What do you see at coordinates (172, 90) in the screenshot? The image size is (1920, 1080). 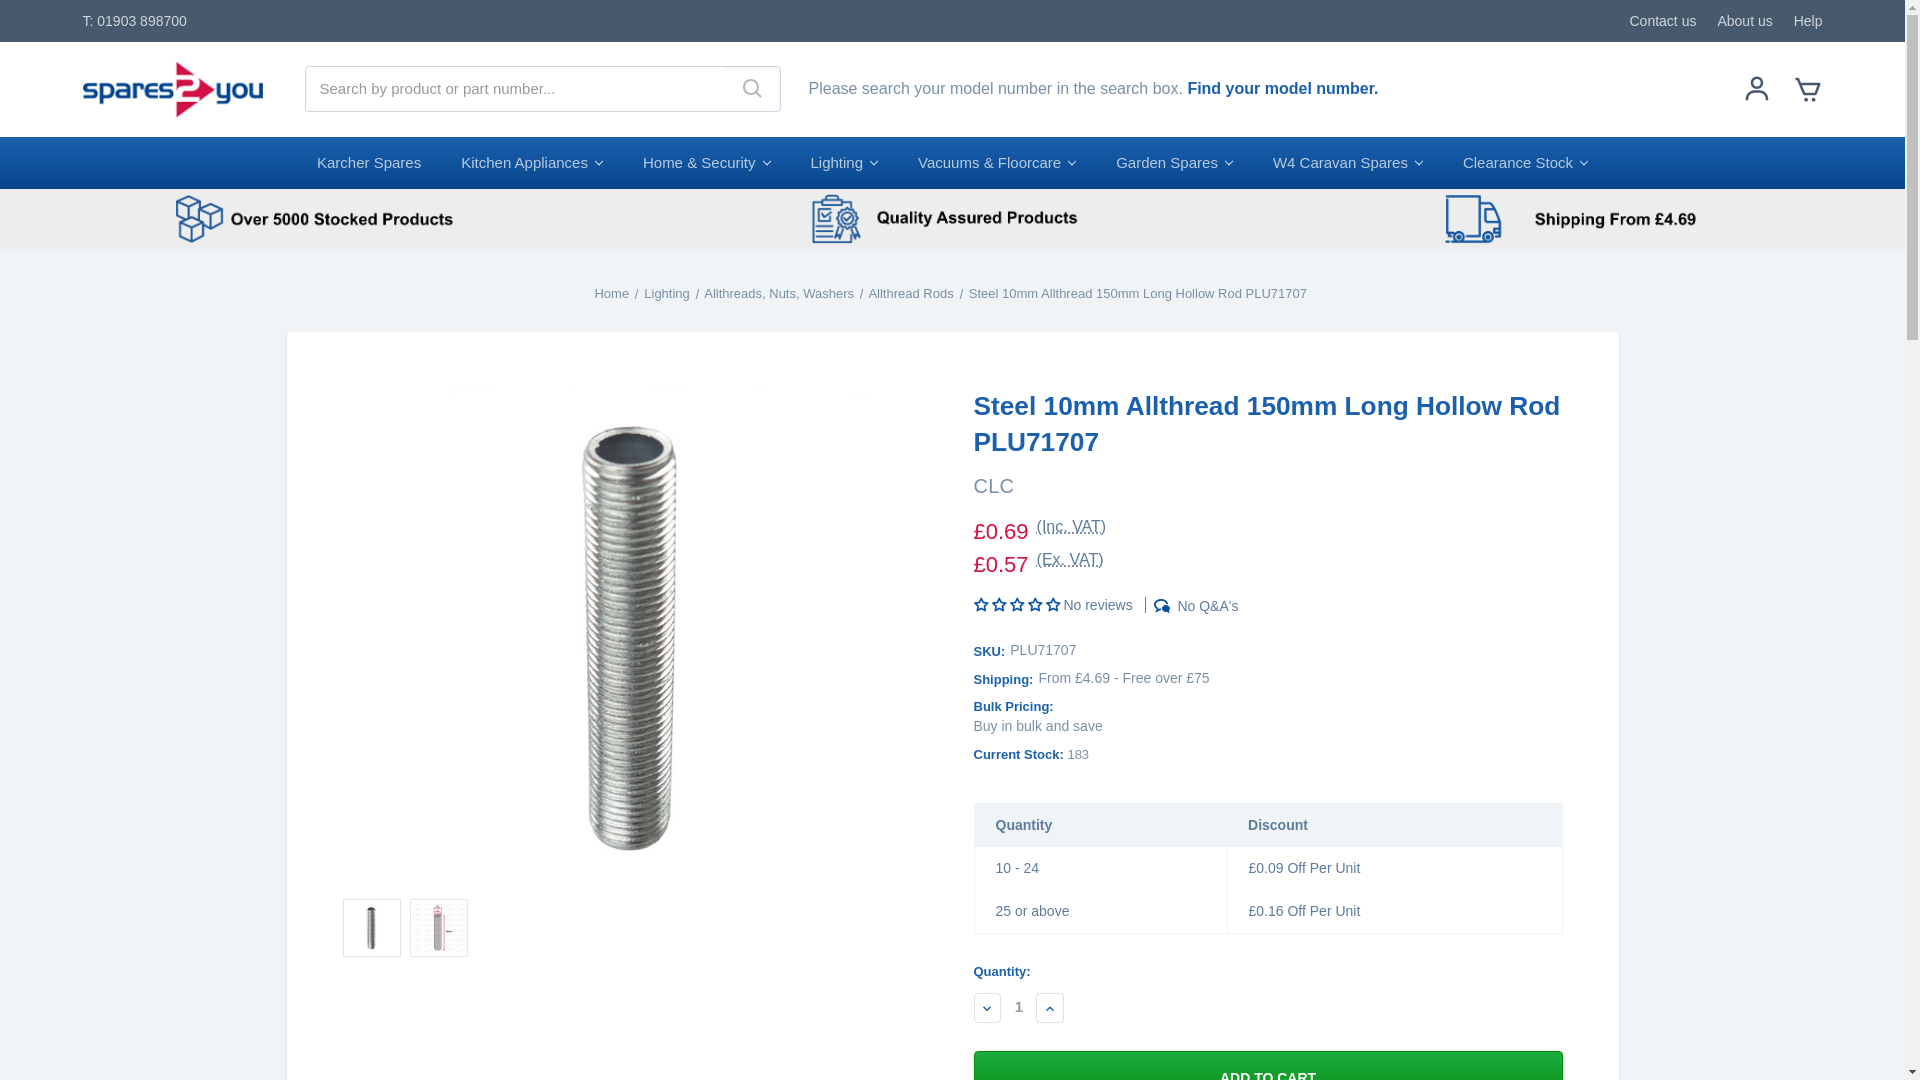 I see `spares2you` at bounding box center [172, 90].